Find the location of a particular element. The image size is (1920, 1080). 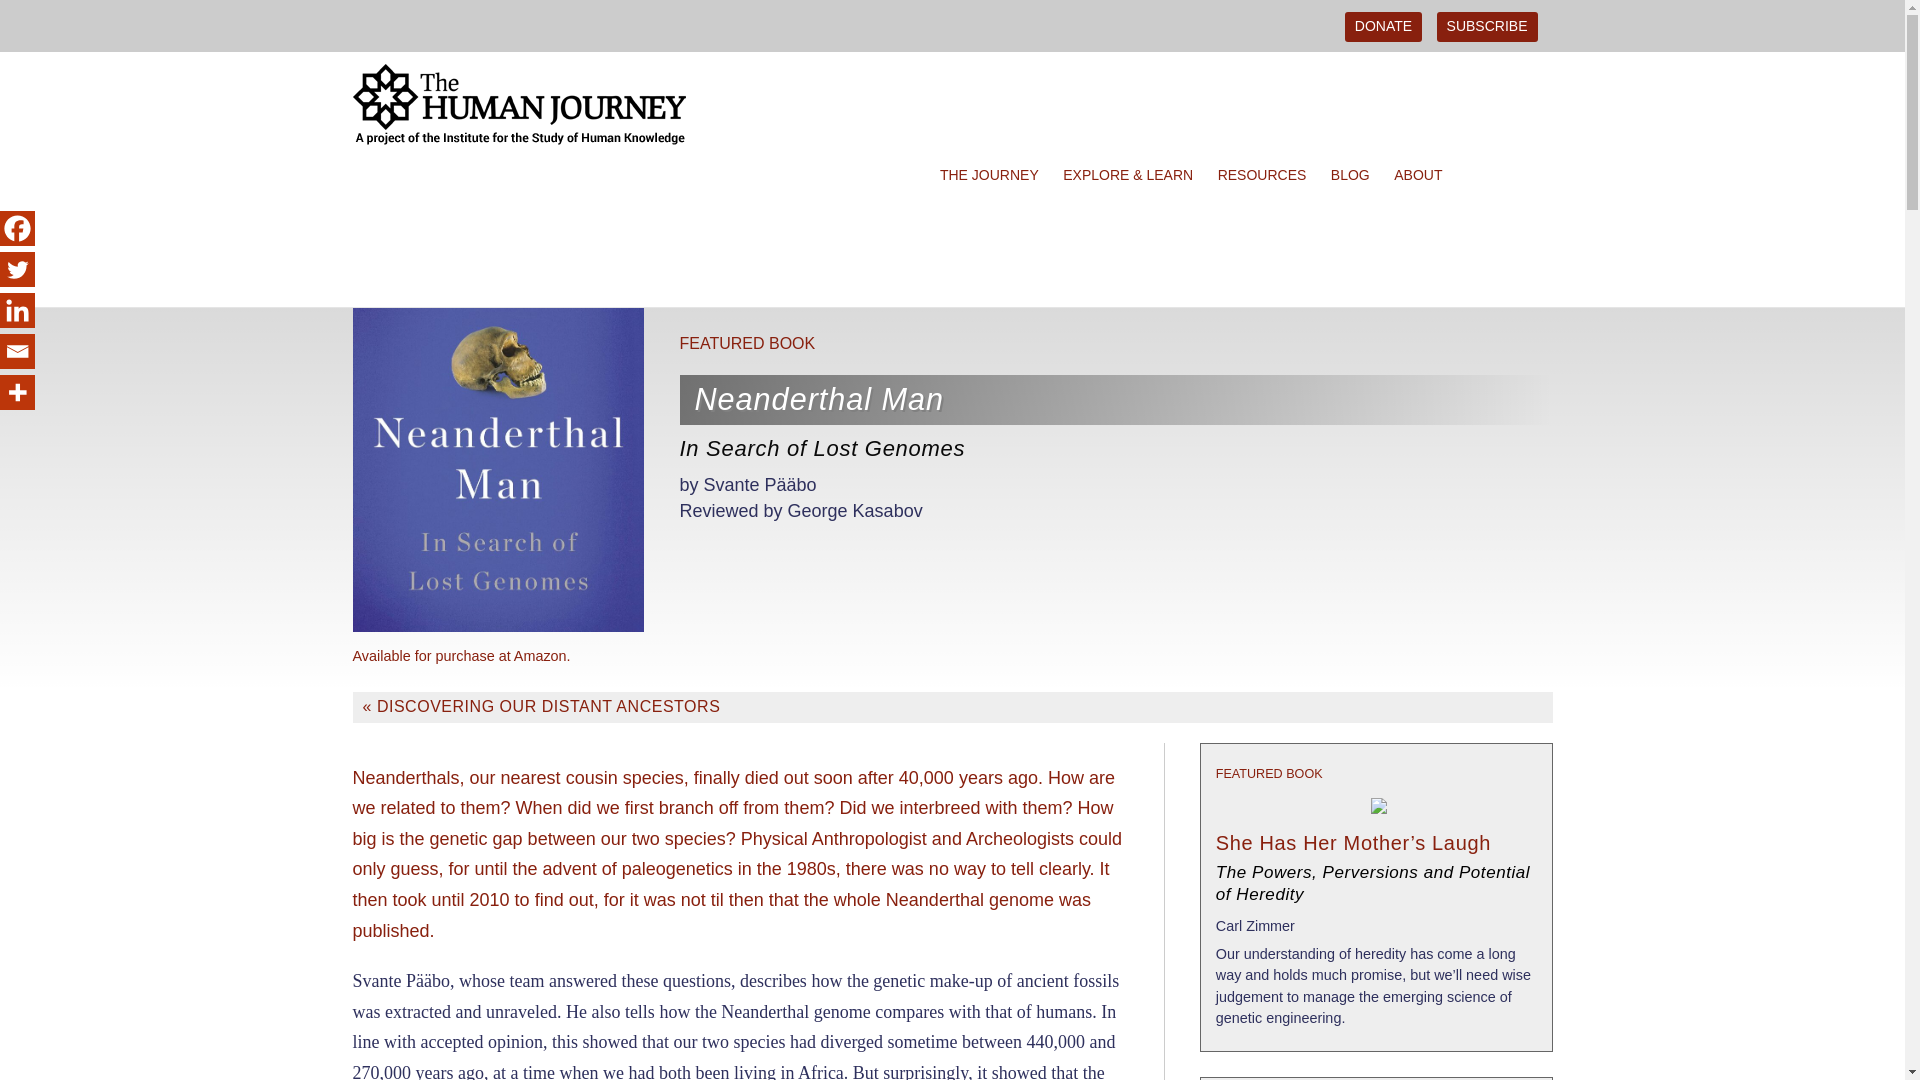

More is located at coordinates (17, 392).